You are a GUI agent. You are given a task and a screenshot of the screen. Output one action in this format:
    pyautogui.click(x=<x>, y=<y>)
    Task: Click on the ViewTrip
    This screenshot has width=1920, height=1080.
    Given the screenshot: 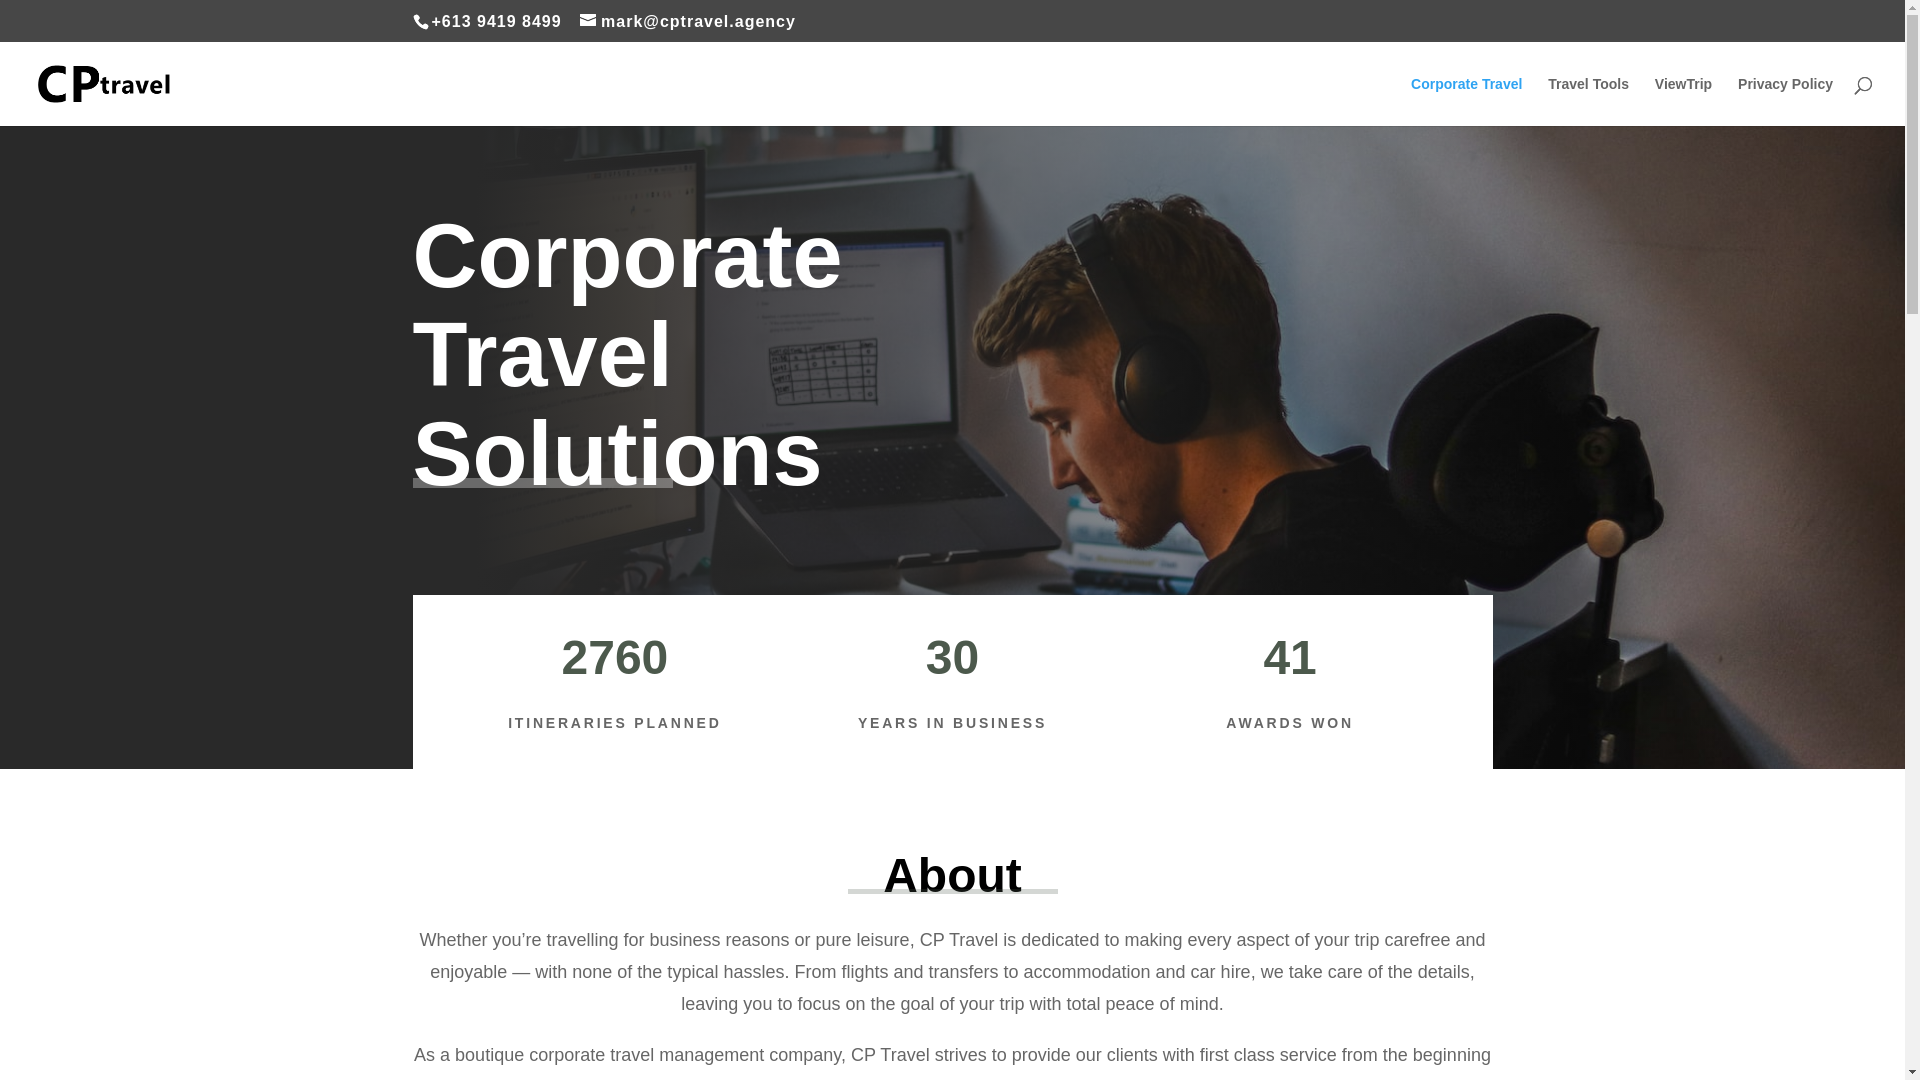 What is the action you would take?
    pyautogui.click(x=1684, y=102)
    